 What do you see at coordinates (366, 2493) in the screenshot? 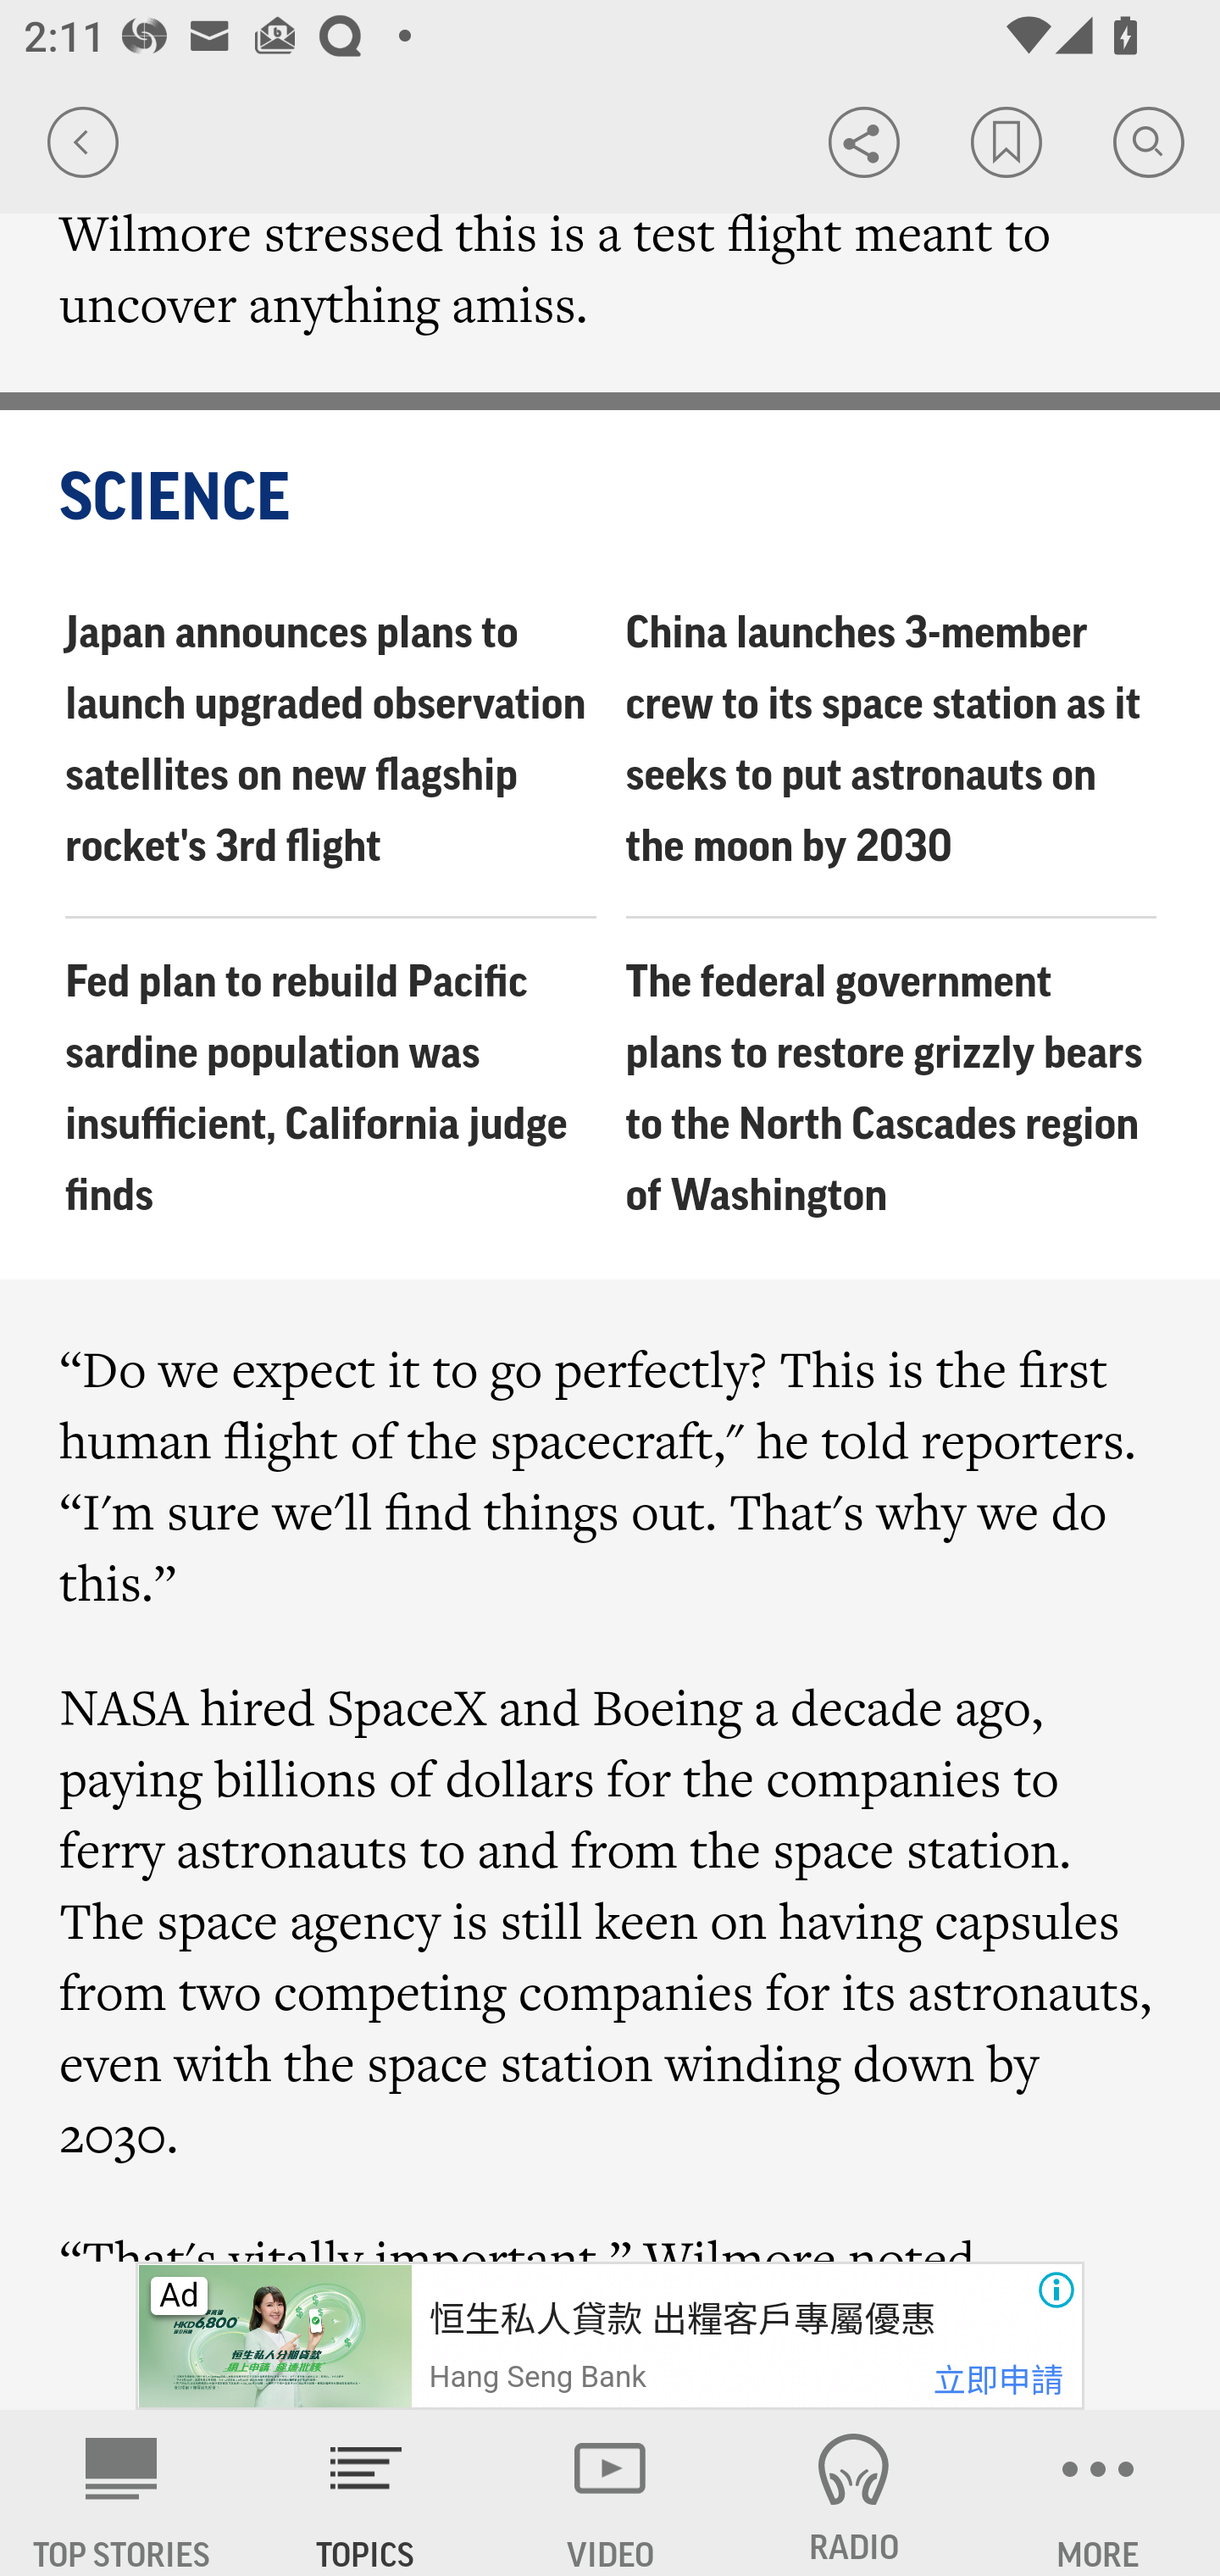
I see `TOPICS` at bounding box center [366, 2493].